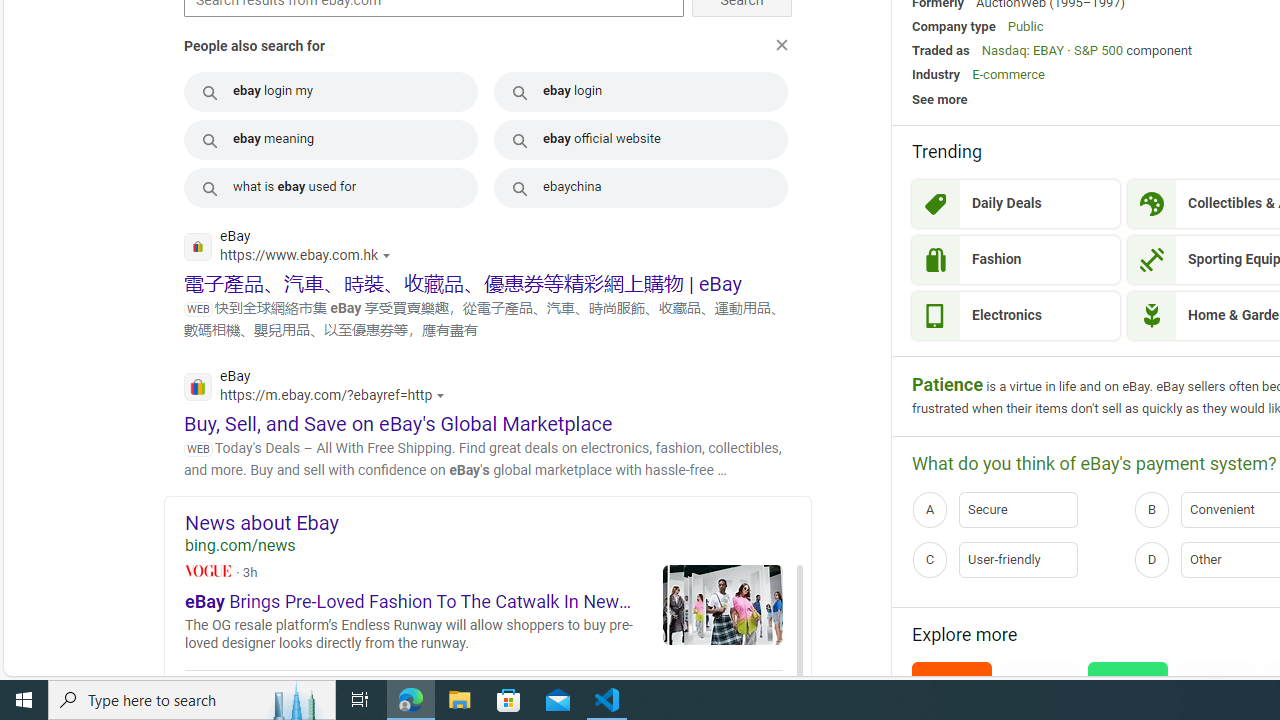 This screenshot has height=720, width=1280. I want to click on Fashion, so click(1016, 260).